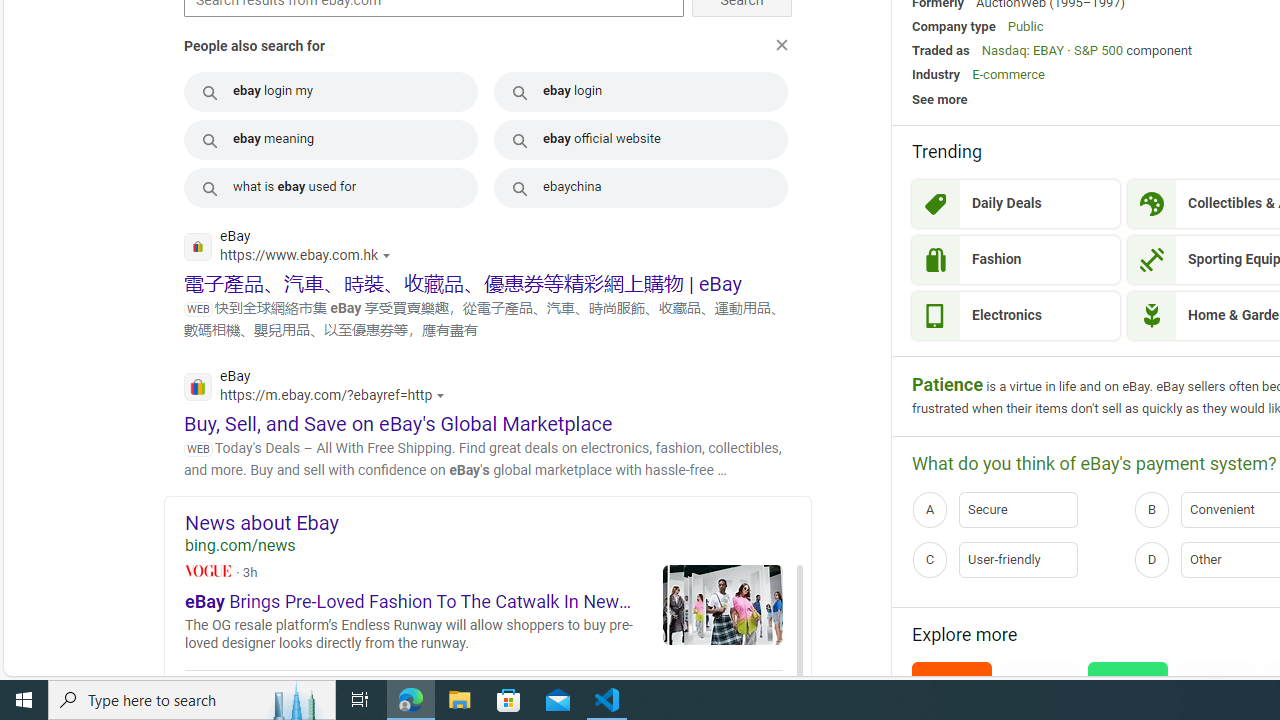 This screenshot has height=720, width=1280. I want to click on Fashion, so click(1016, 260).